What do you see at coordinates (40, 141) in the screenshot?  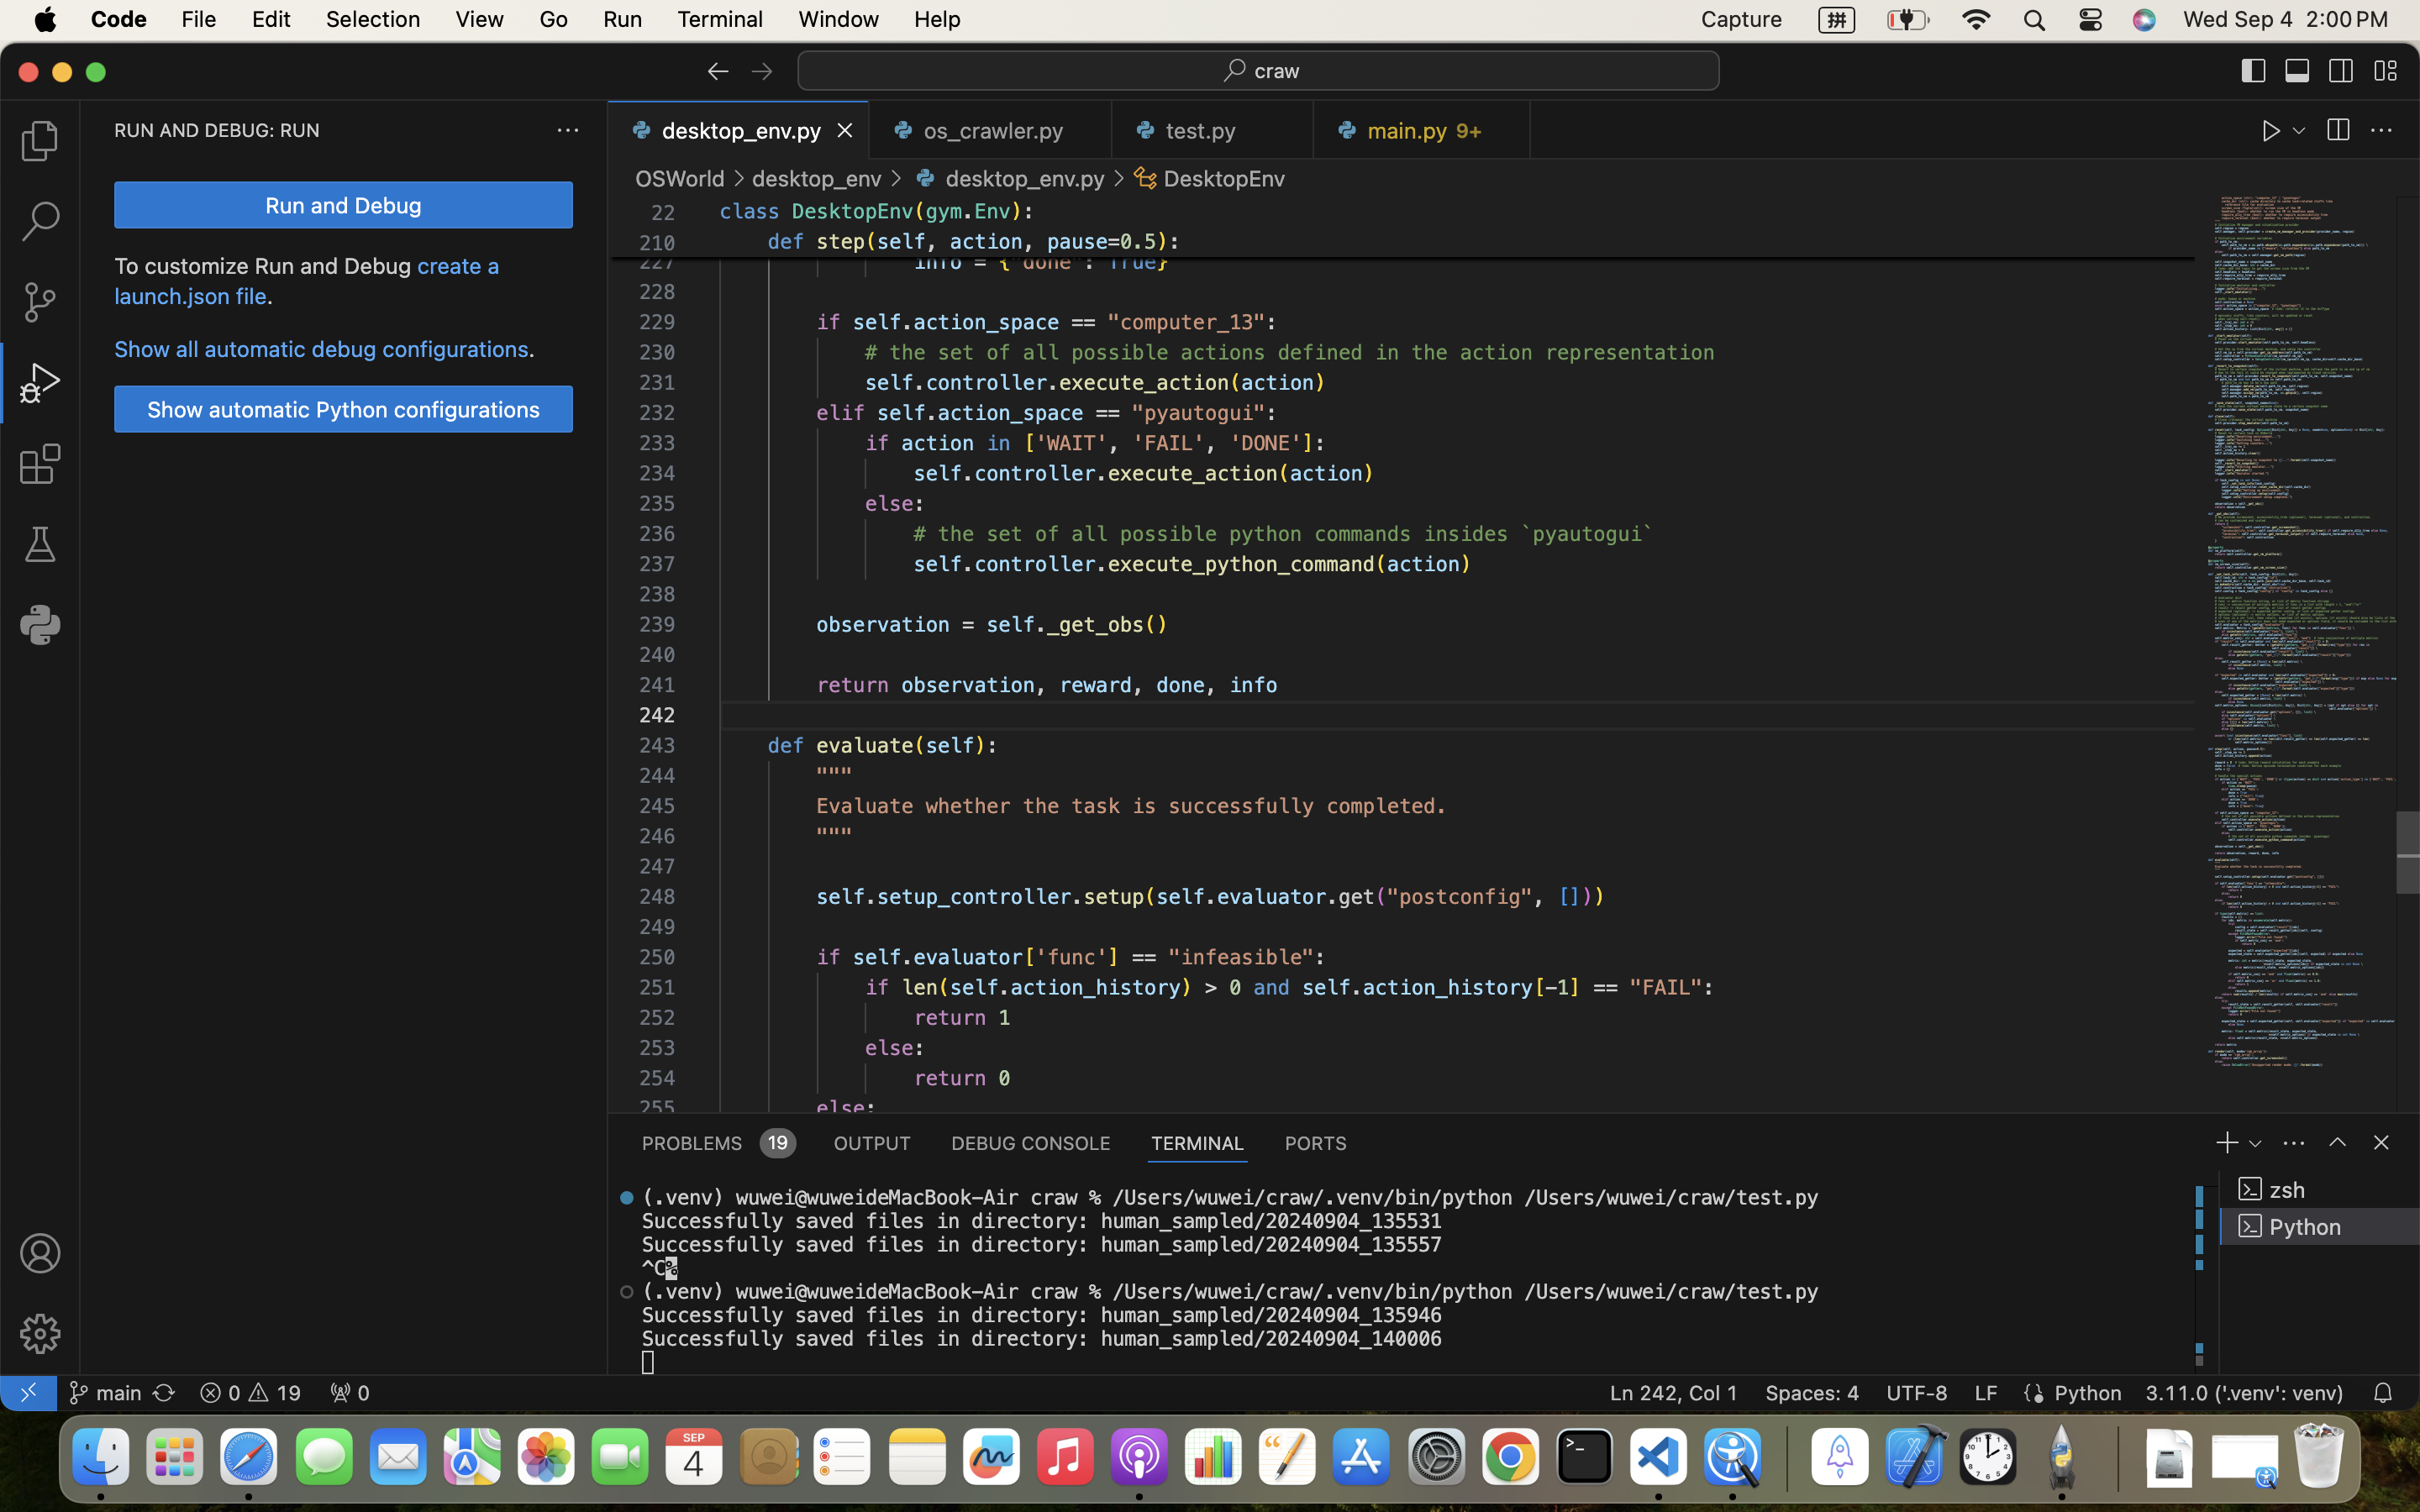 I see `` at bounding box center [40, 141].